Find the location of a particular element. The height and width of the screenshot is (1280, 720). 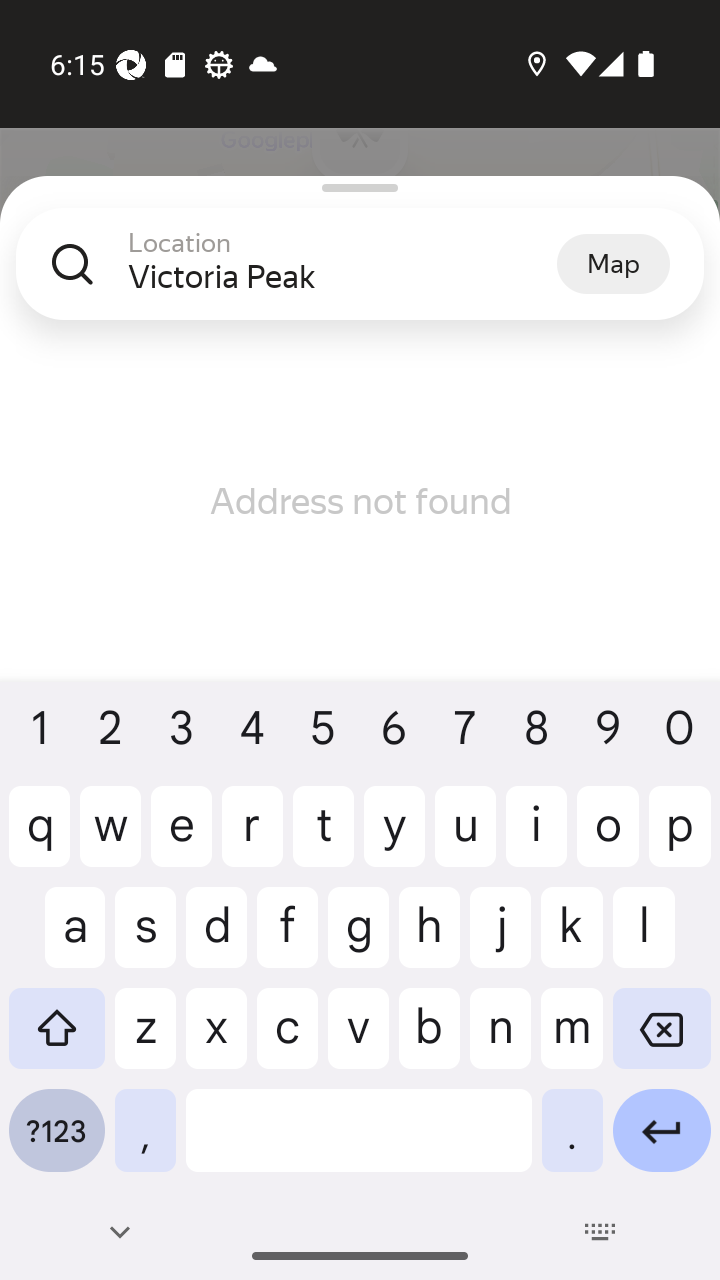

Map is located at coordinates (613, 263).